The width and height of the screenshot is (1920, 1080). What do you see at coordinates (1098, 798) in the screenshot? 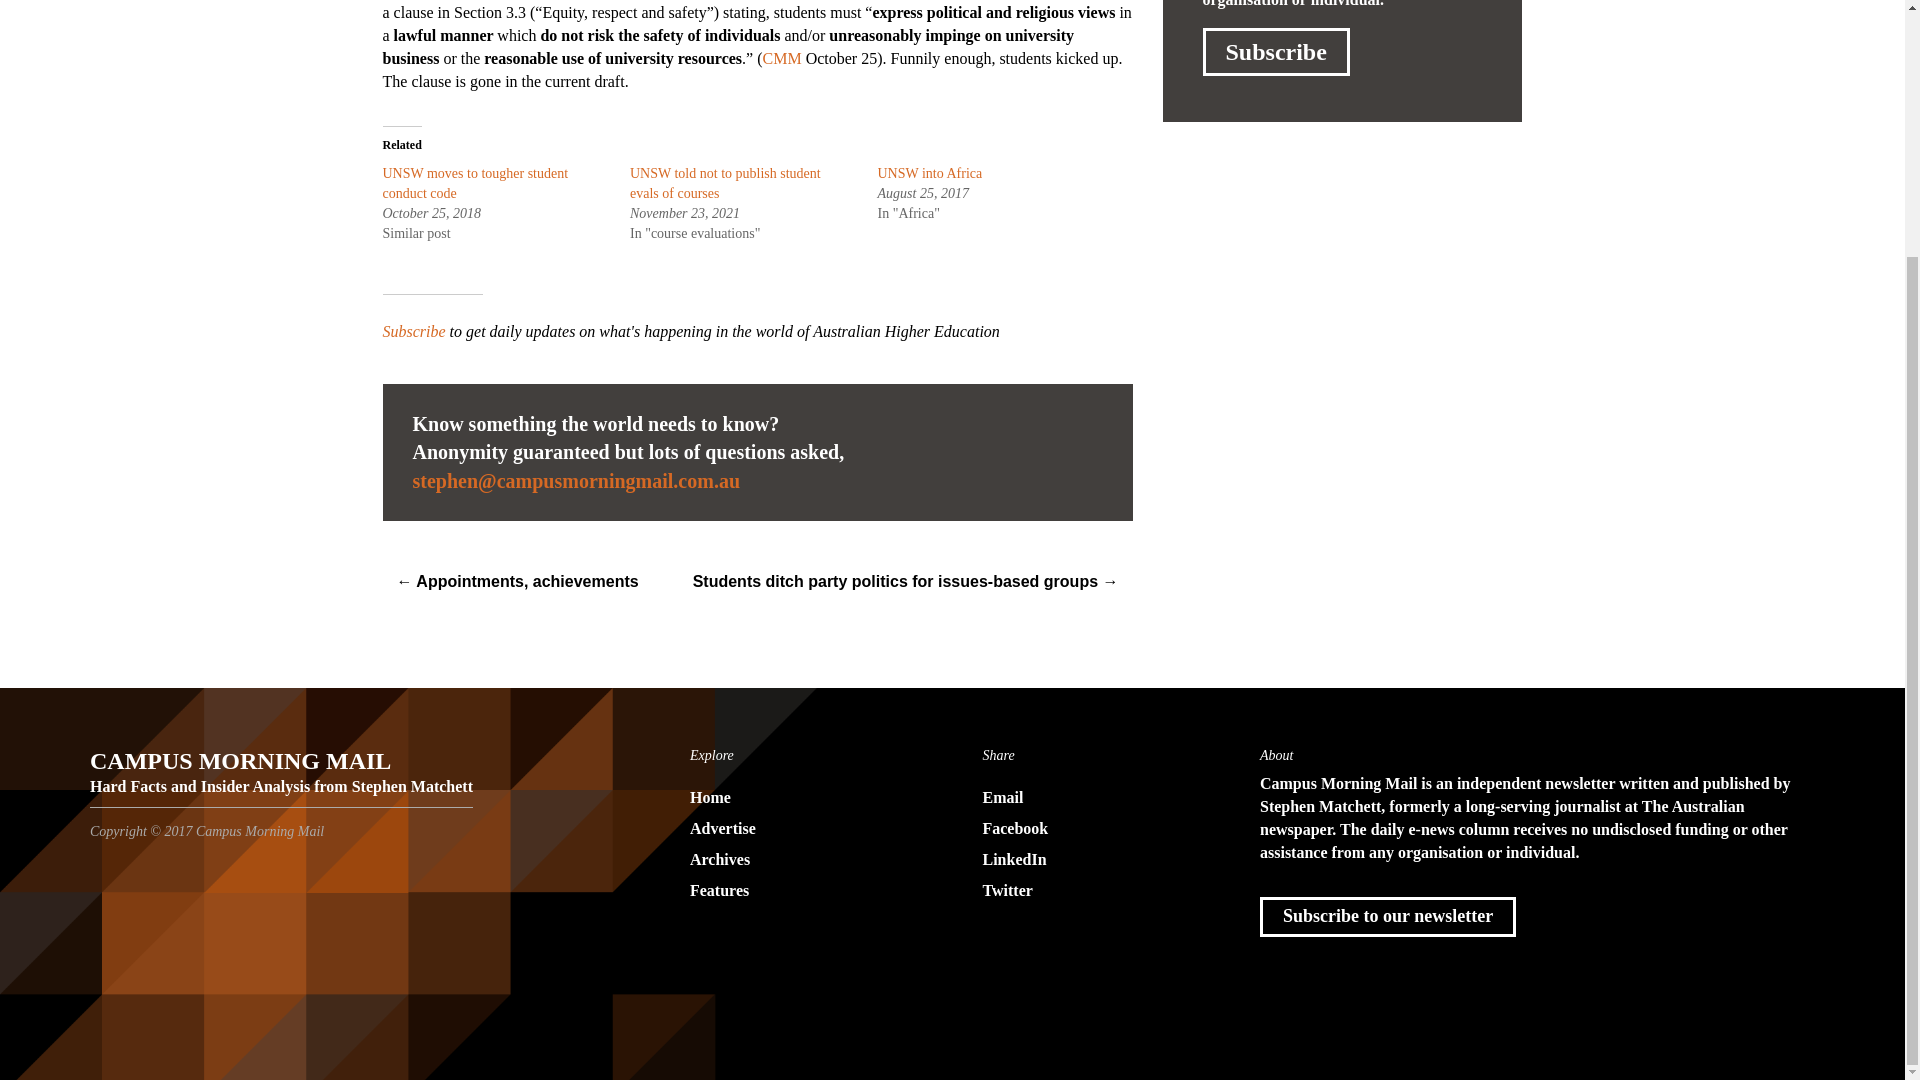
I see `Email` at bounding box center [1098, 798].